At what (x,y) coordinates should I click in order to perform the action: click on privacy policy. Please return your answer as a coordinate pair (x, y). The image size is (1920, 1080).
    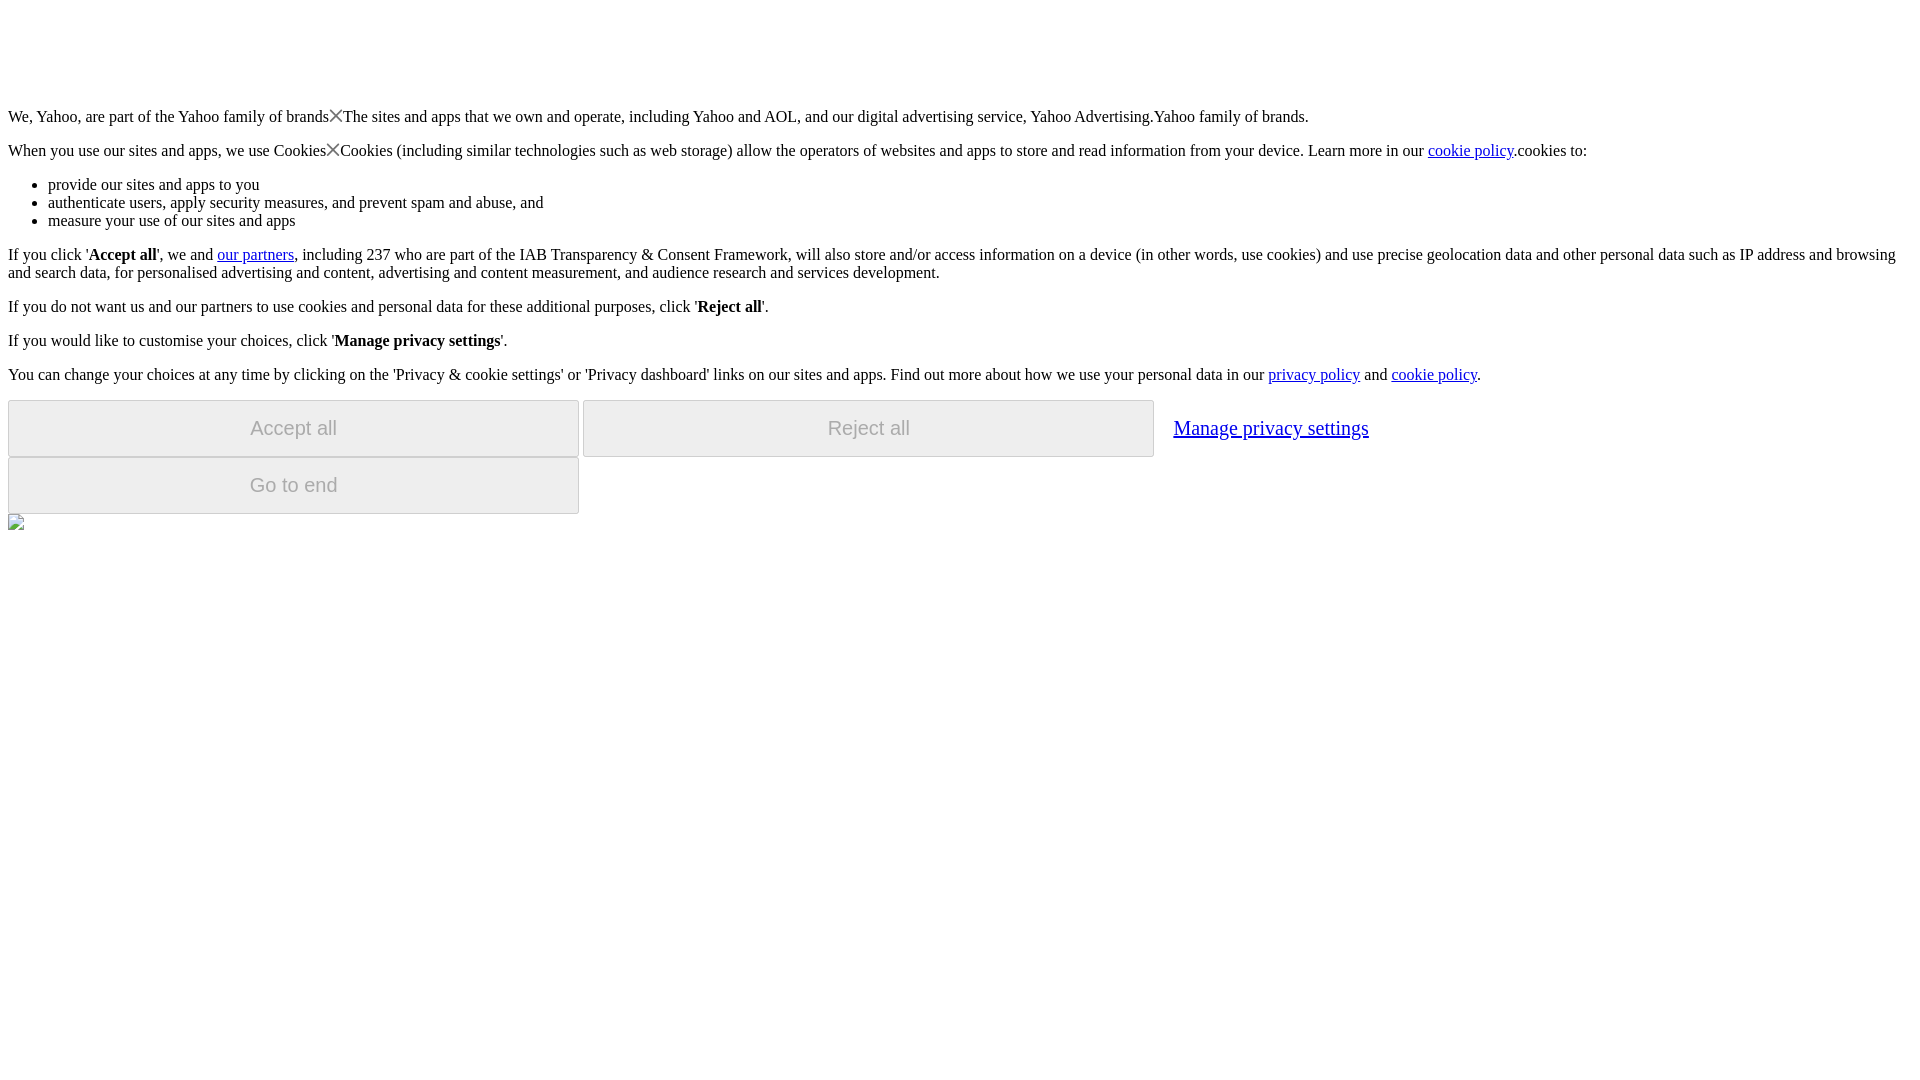
    Looking at the image, I should click on (1313, 374).